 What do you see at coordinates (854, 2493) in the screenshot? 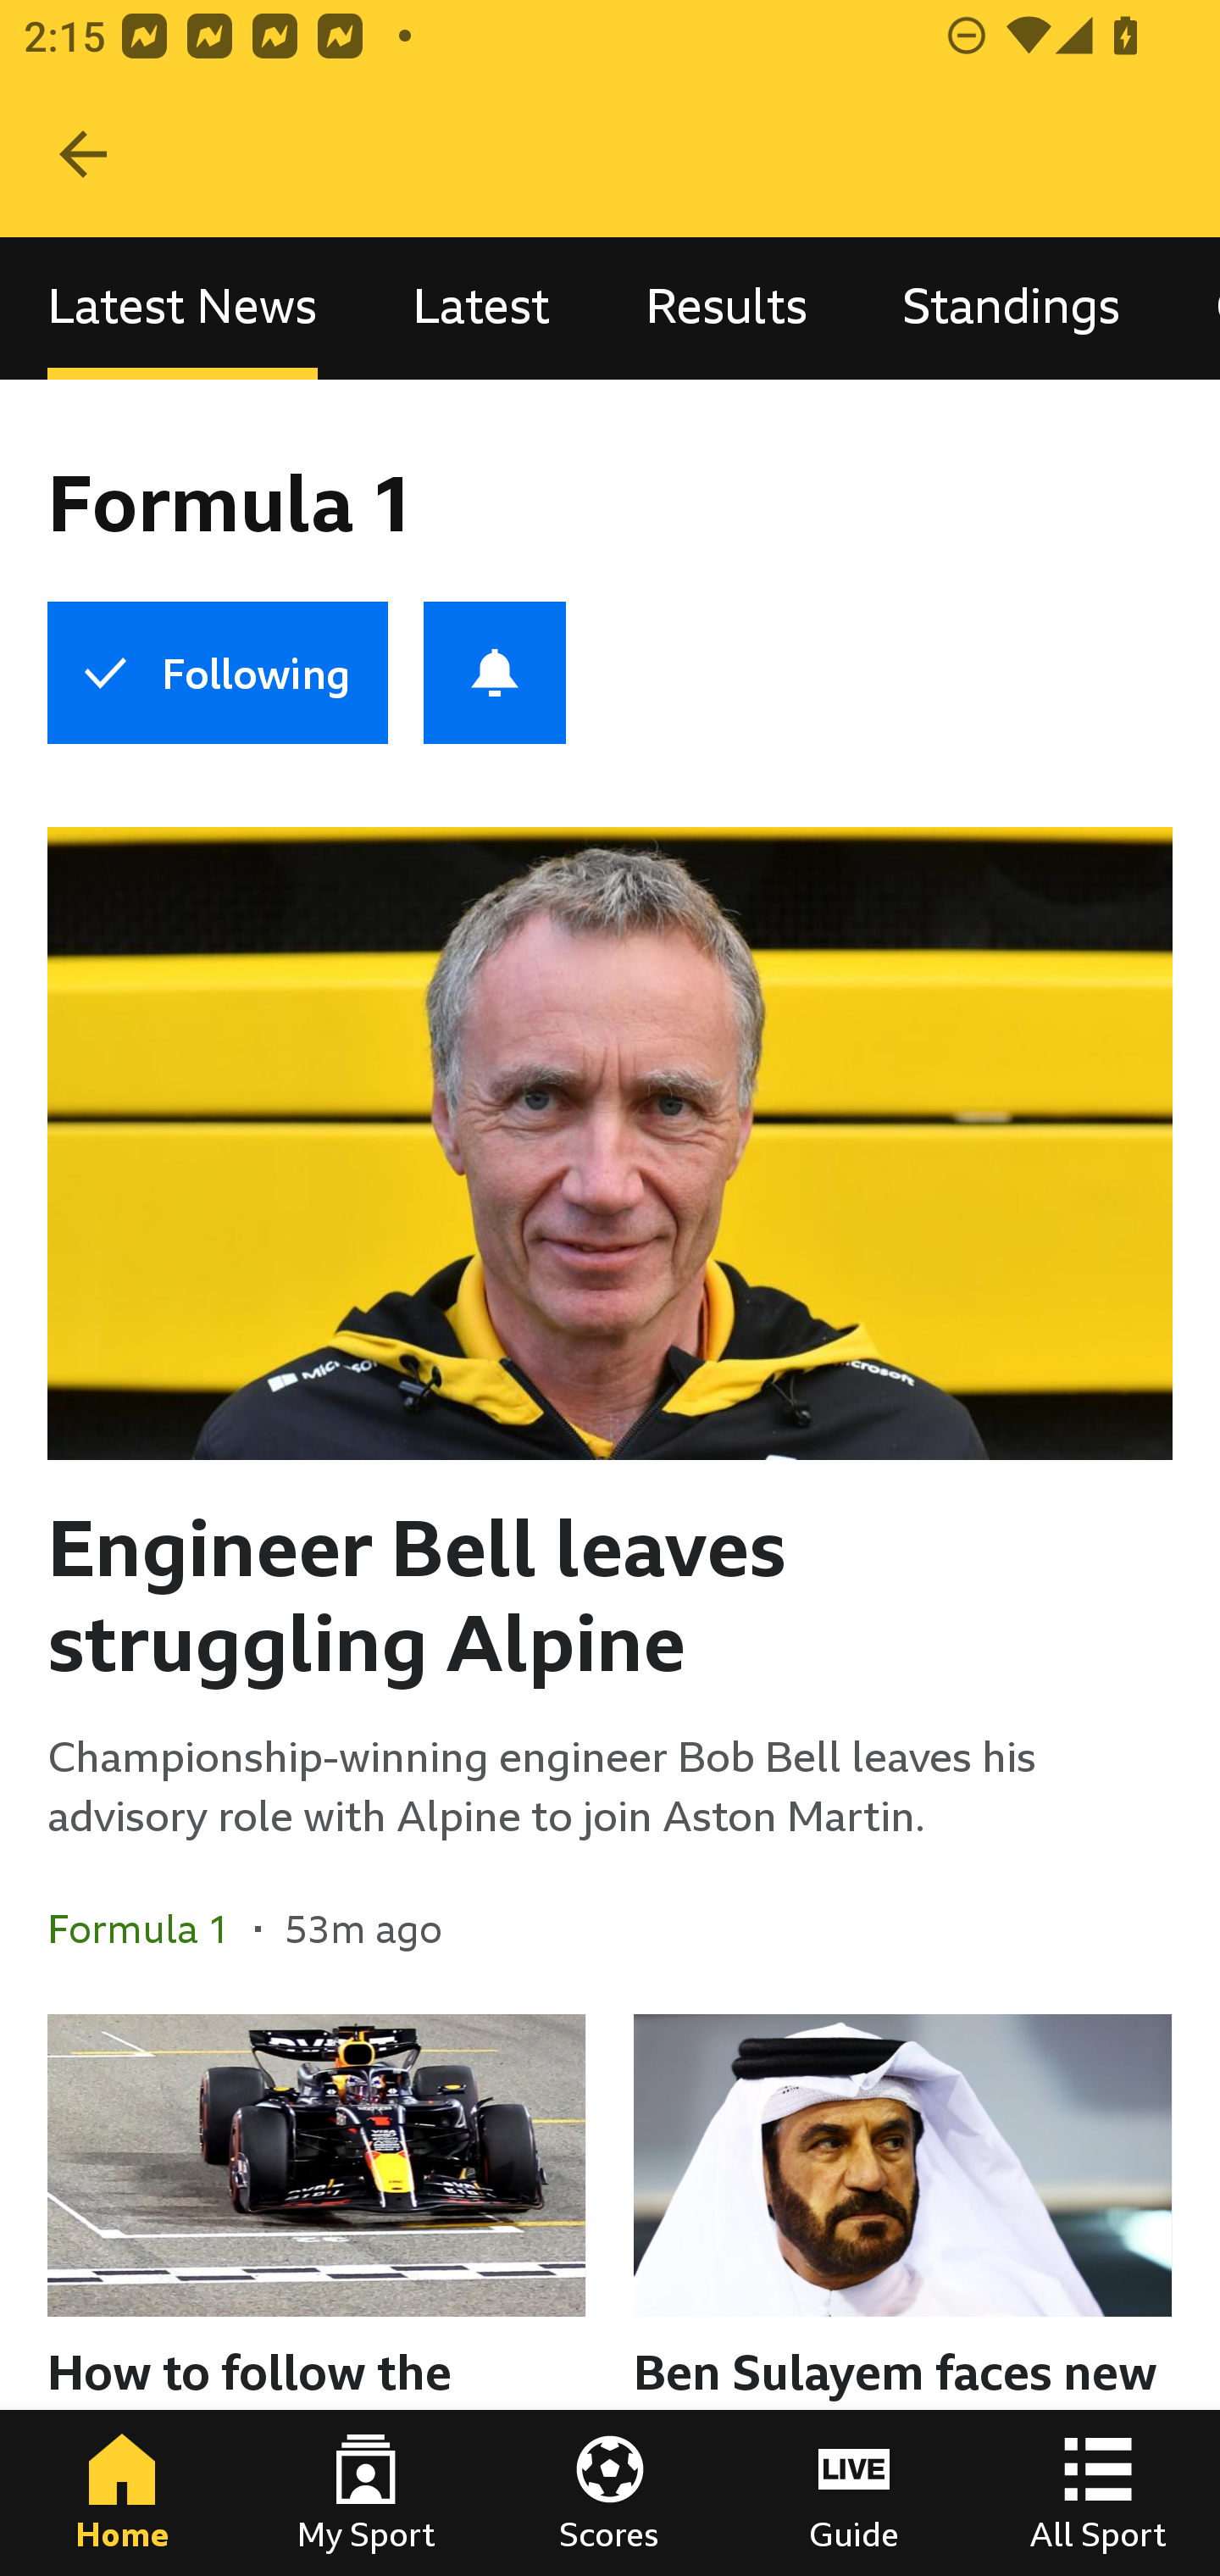
I see `Guide` at bounding box center [854, 2493].